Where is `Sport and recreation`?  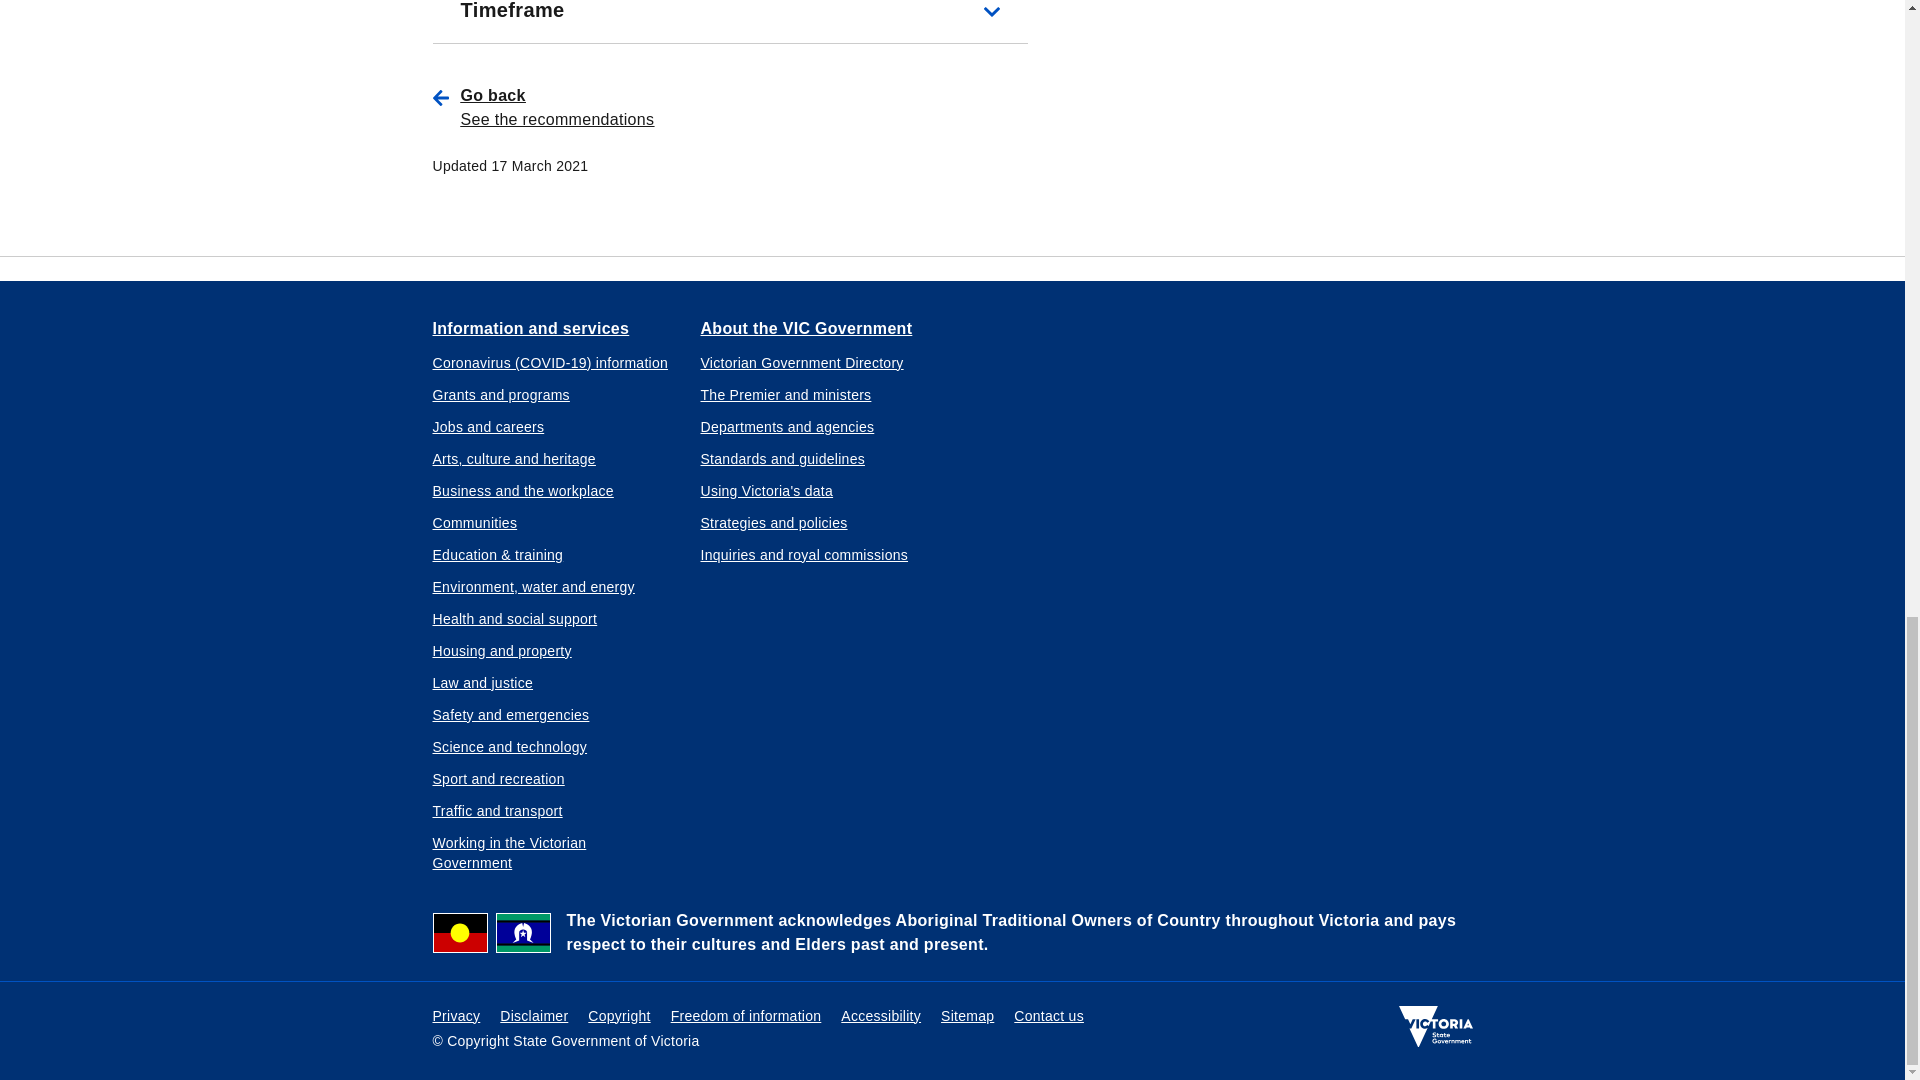
Sport and recreation is located at coordinates (498, 778).